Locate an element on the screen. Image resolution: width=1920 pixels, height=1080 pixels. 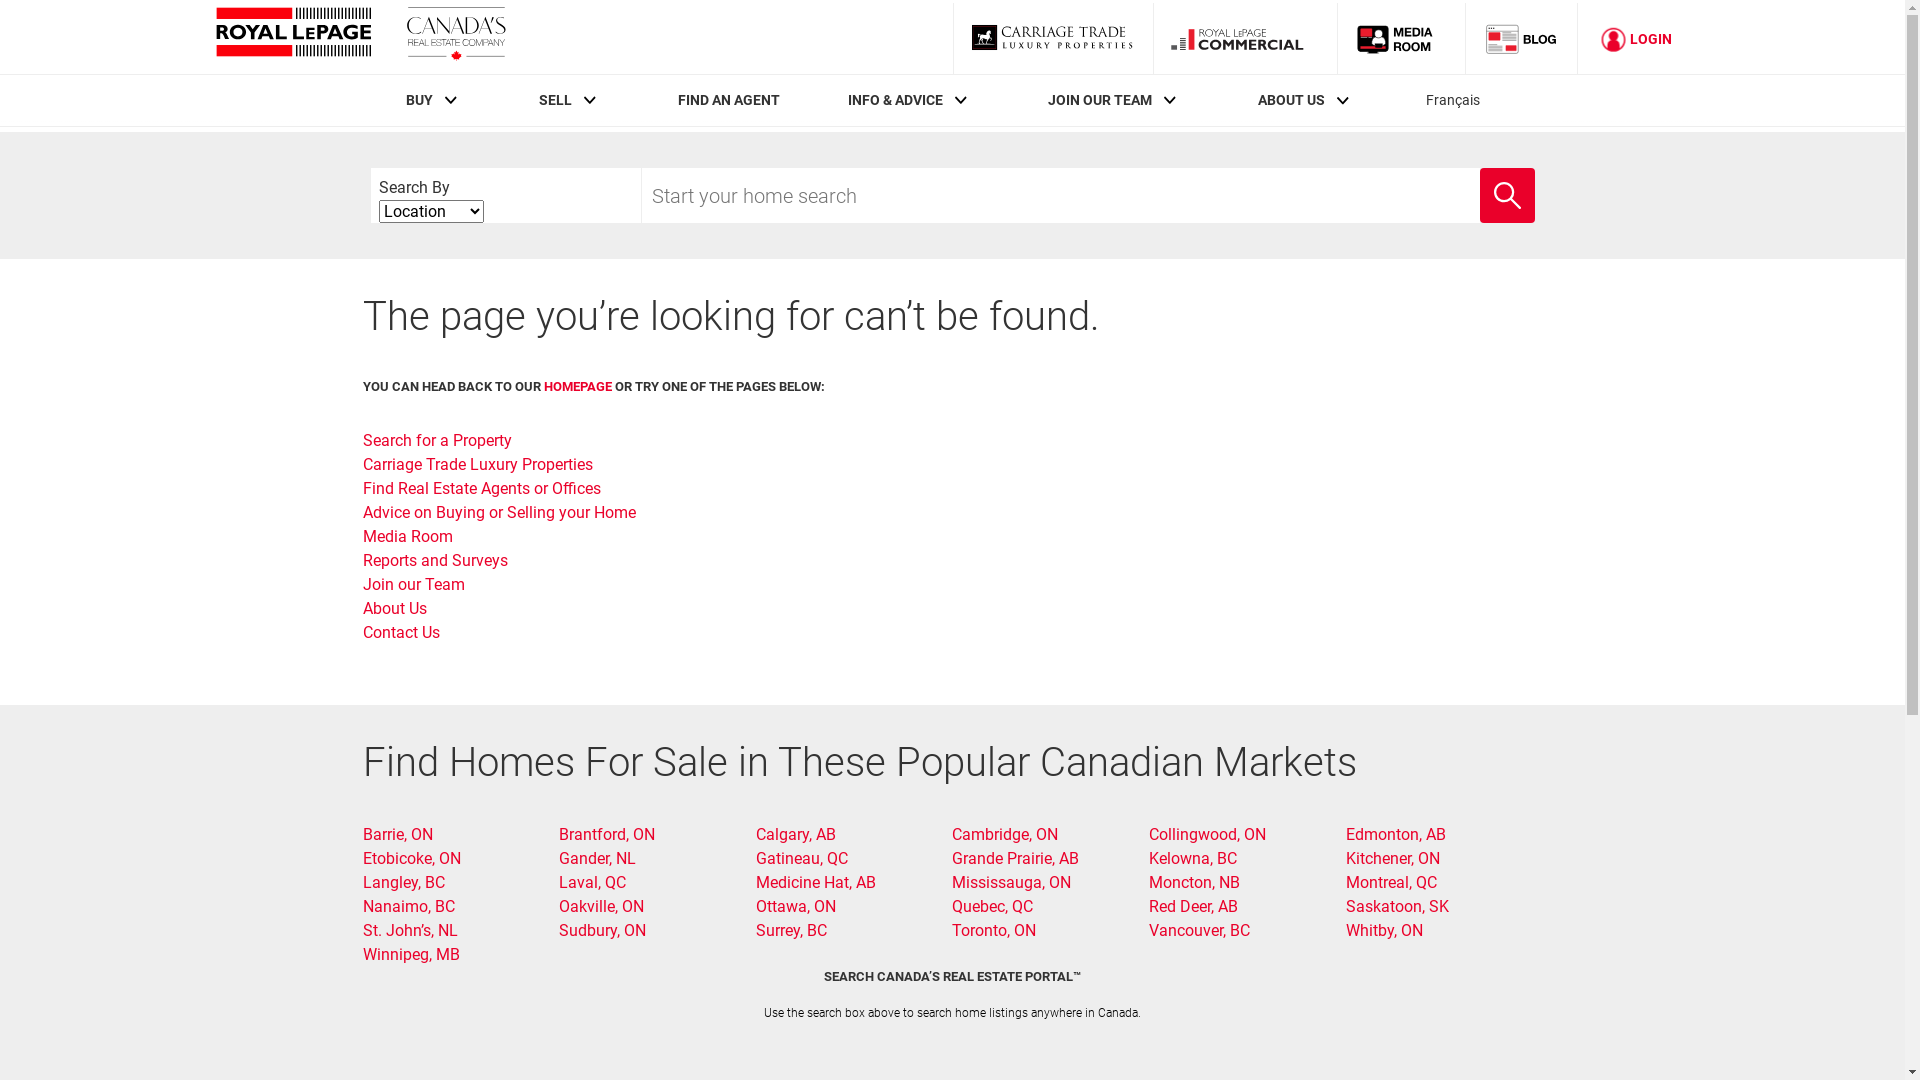
Blog is located at coordinates (1522, 38).